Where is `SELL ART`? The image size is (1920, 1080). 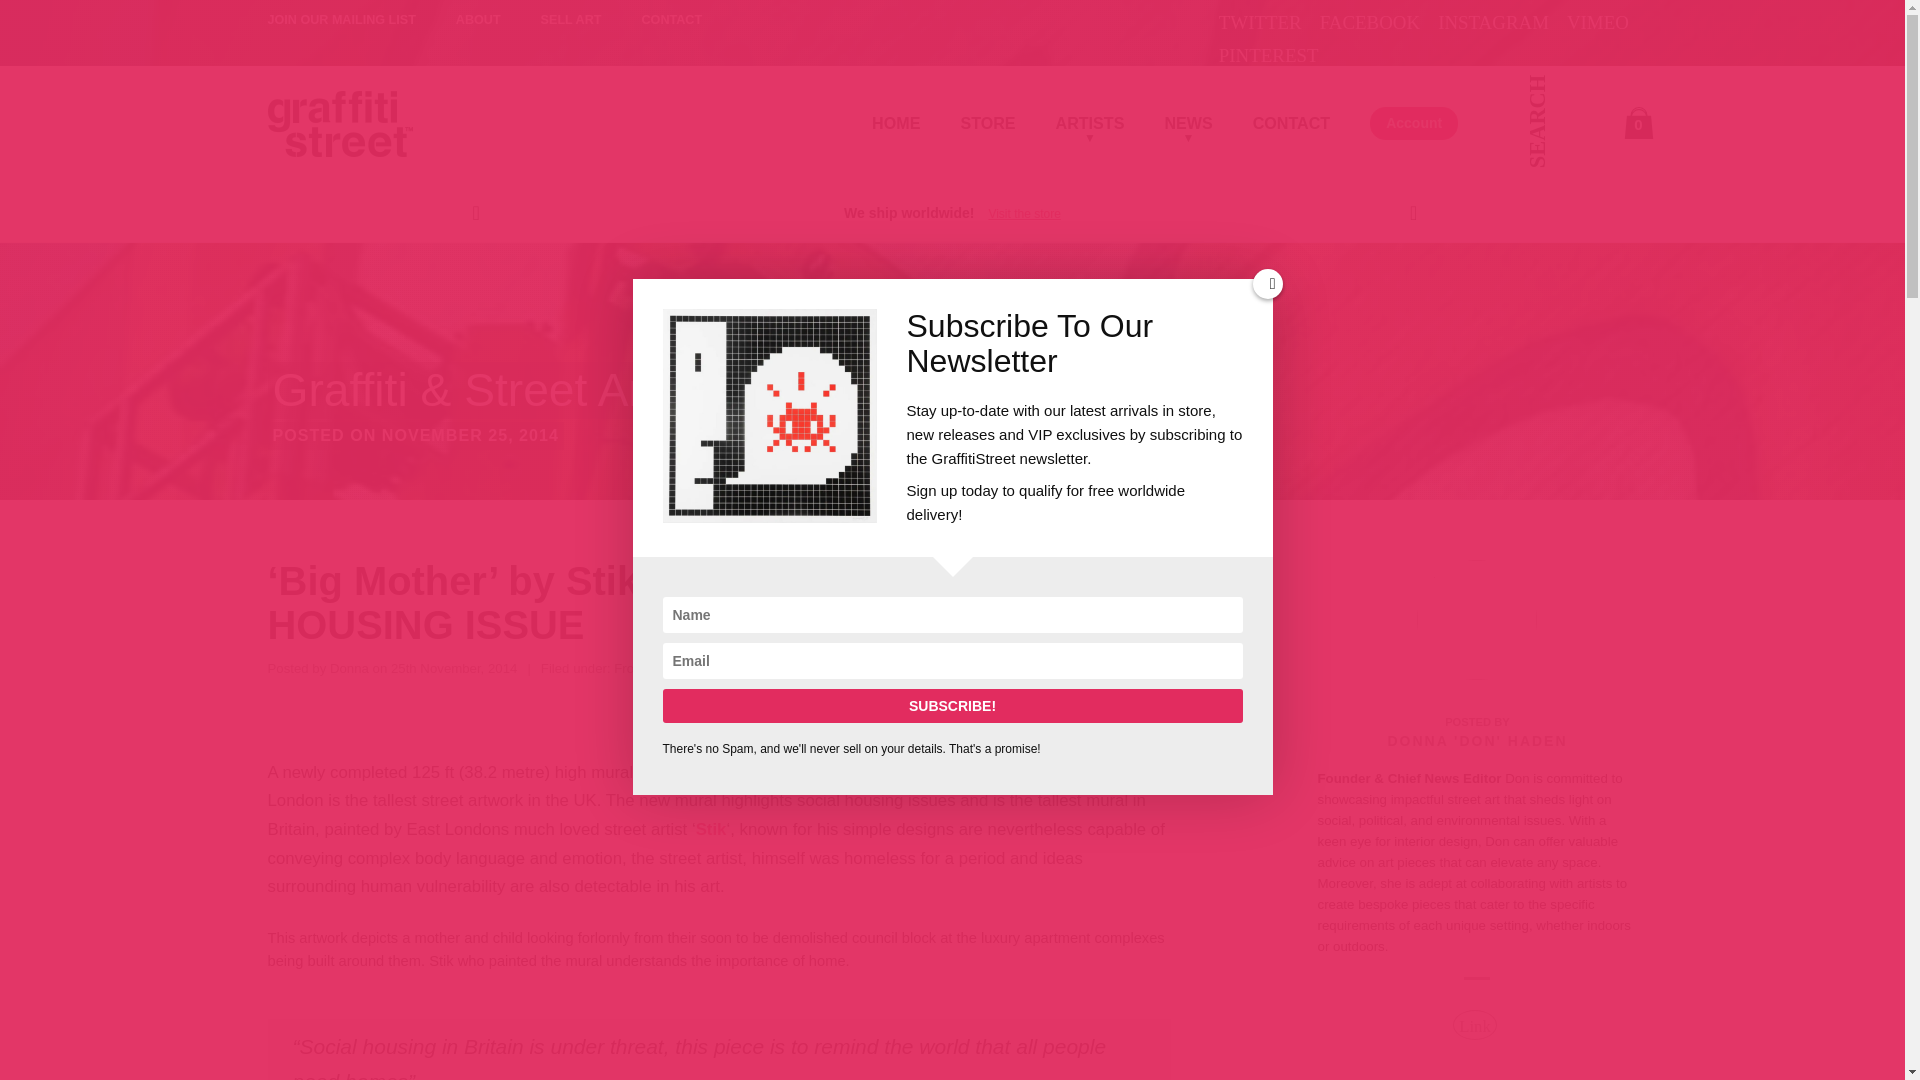
SELL ART is located at coordinates (572, 21).